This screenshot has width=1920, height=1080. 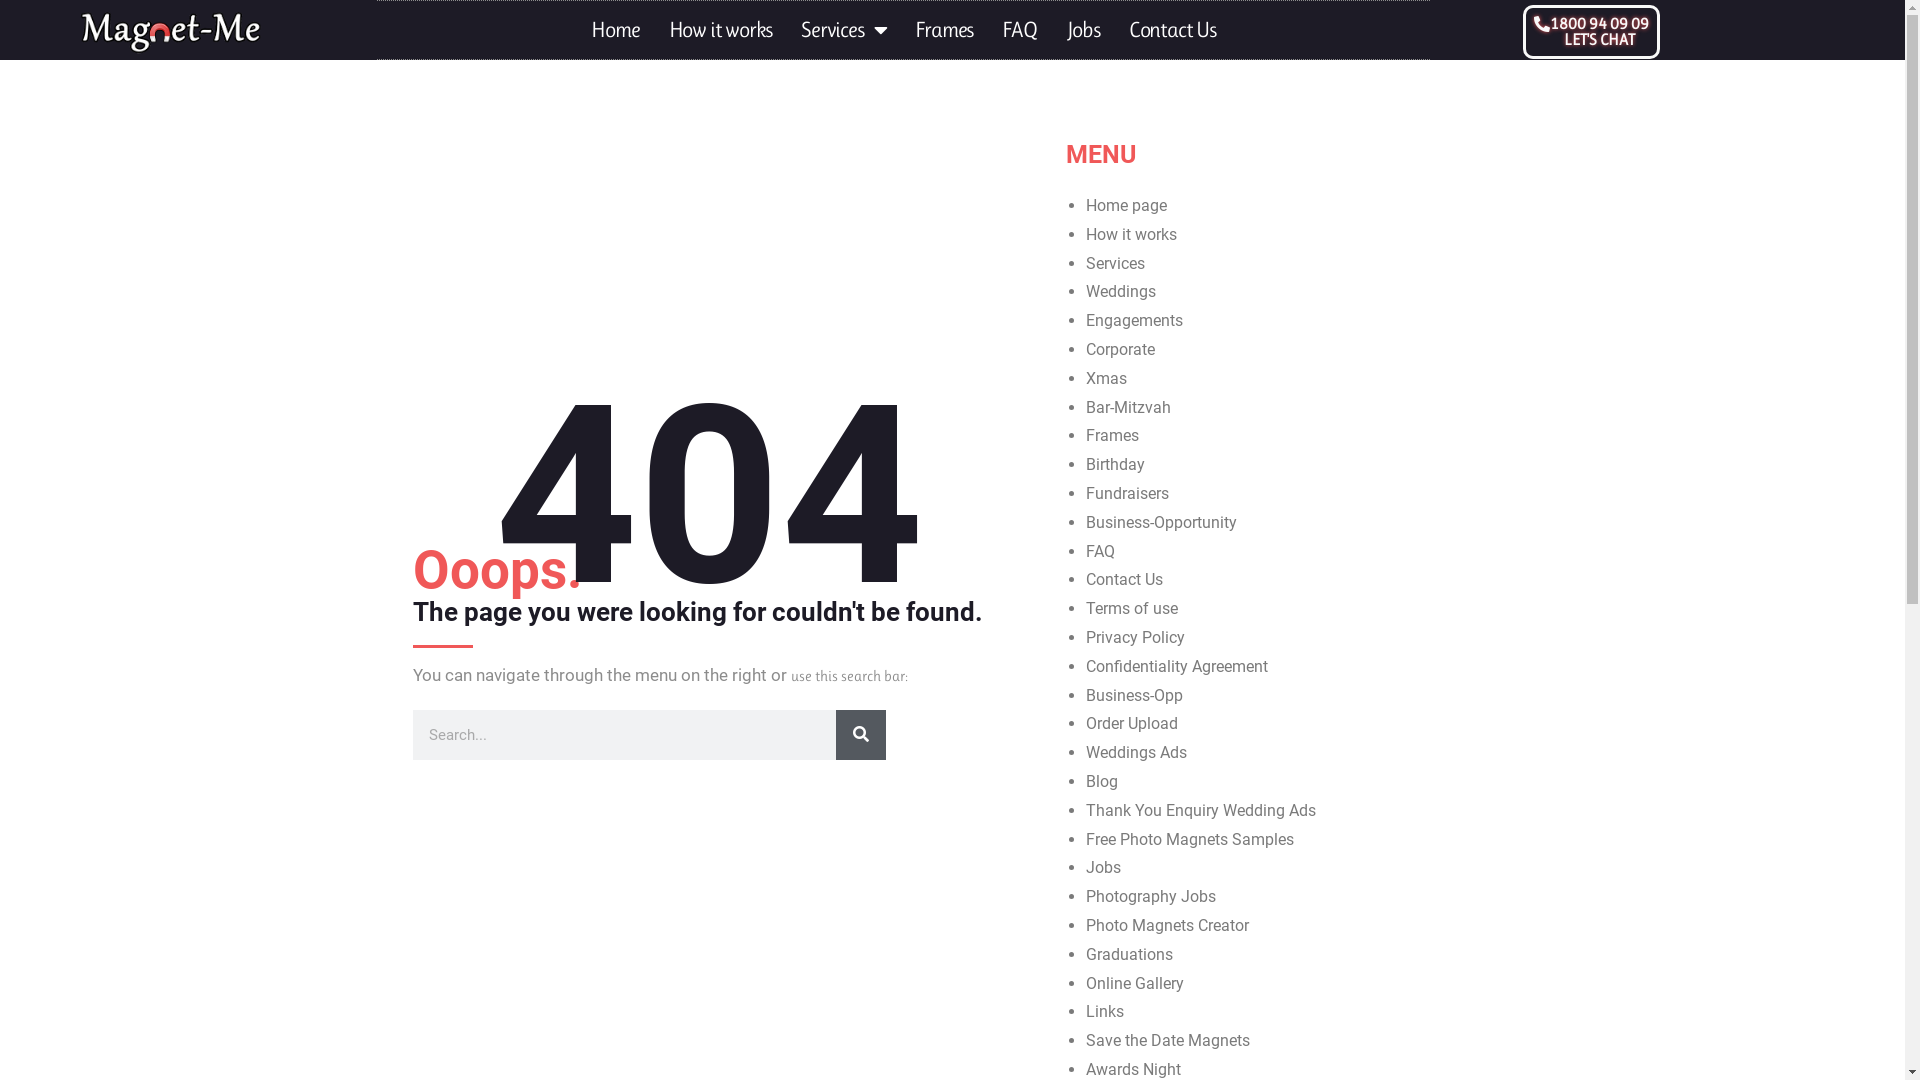 I want to click on Online Gallery, so click(x=1135, y=984).